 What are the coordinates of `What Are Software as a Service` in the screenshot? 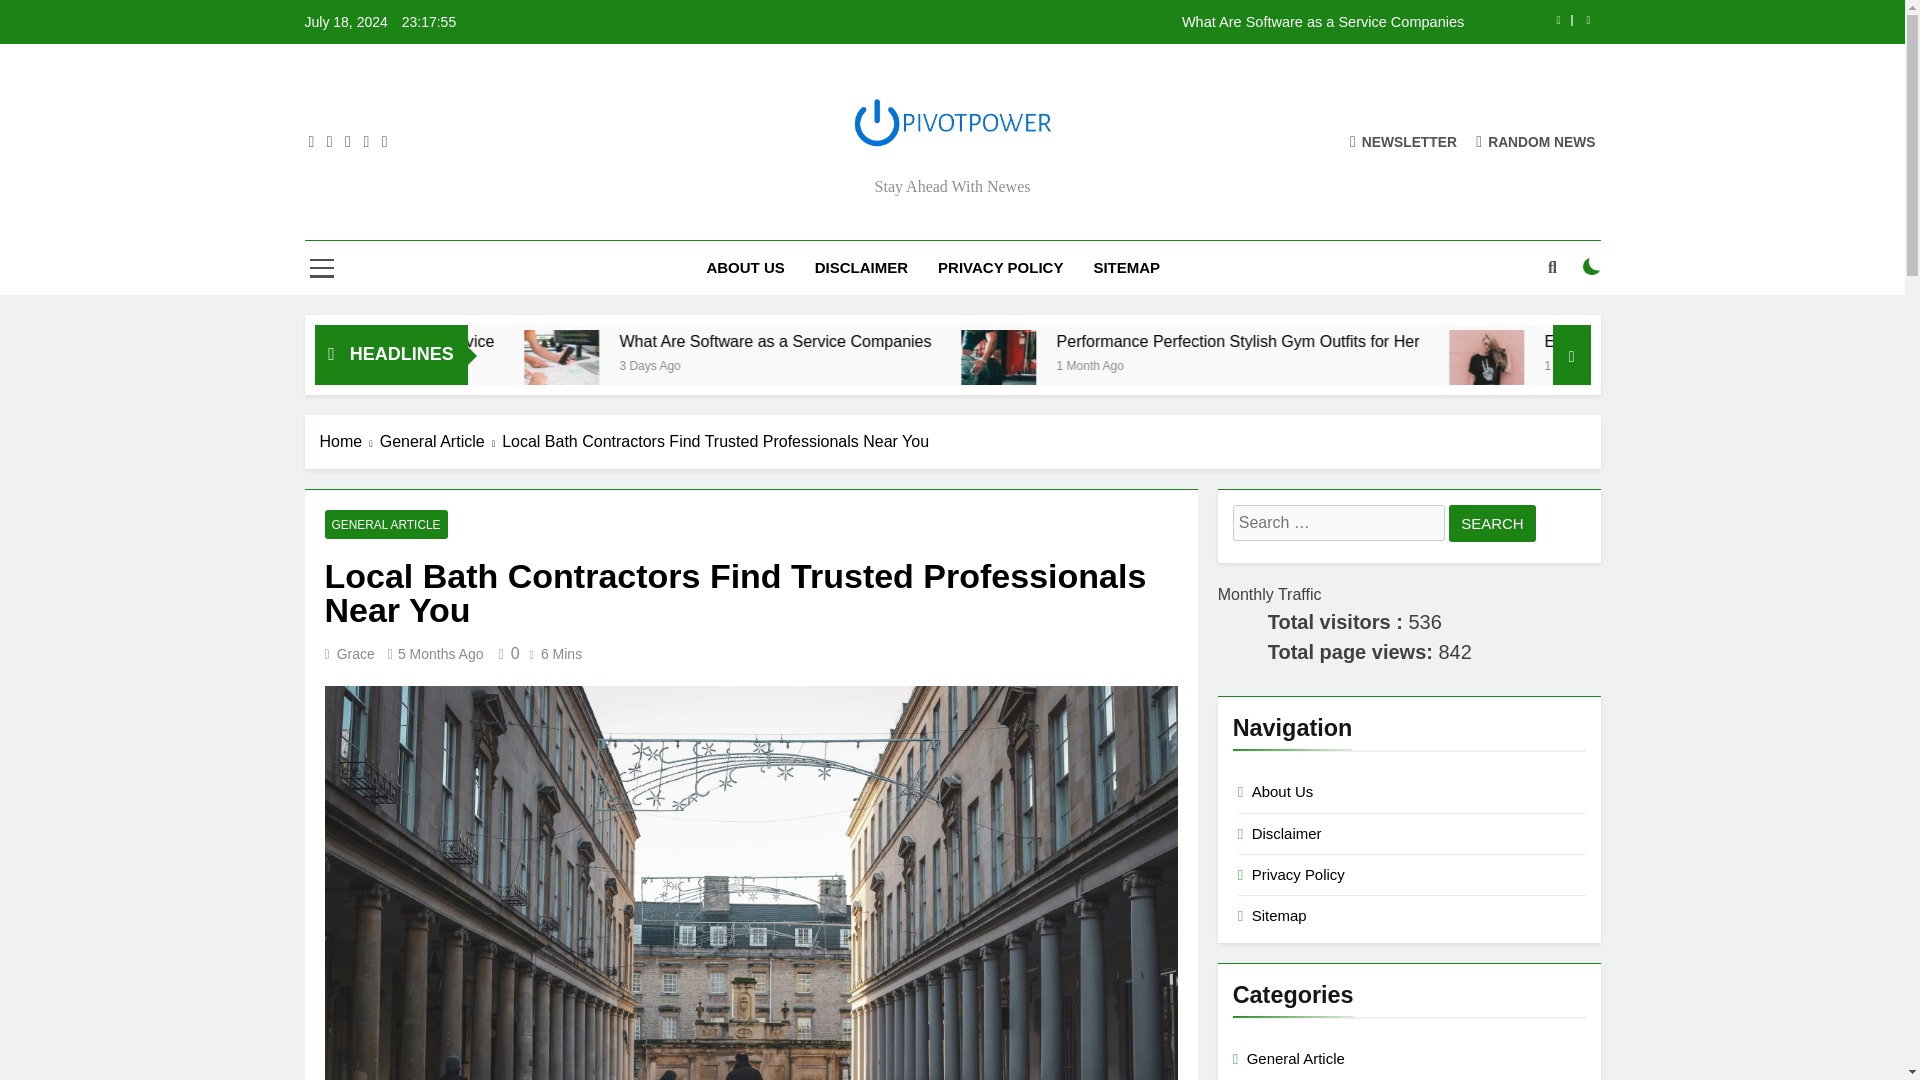 It's located at (624, 341).